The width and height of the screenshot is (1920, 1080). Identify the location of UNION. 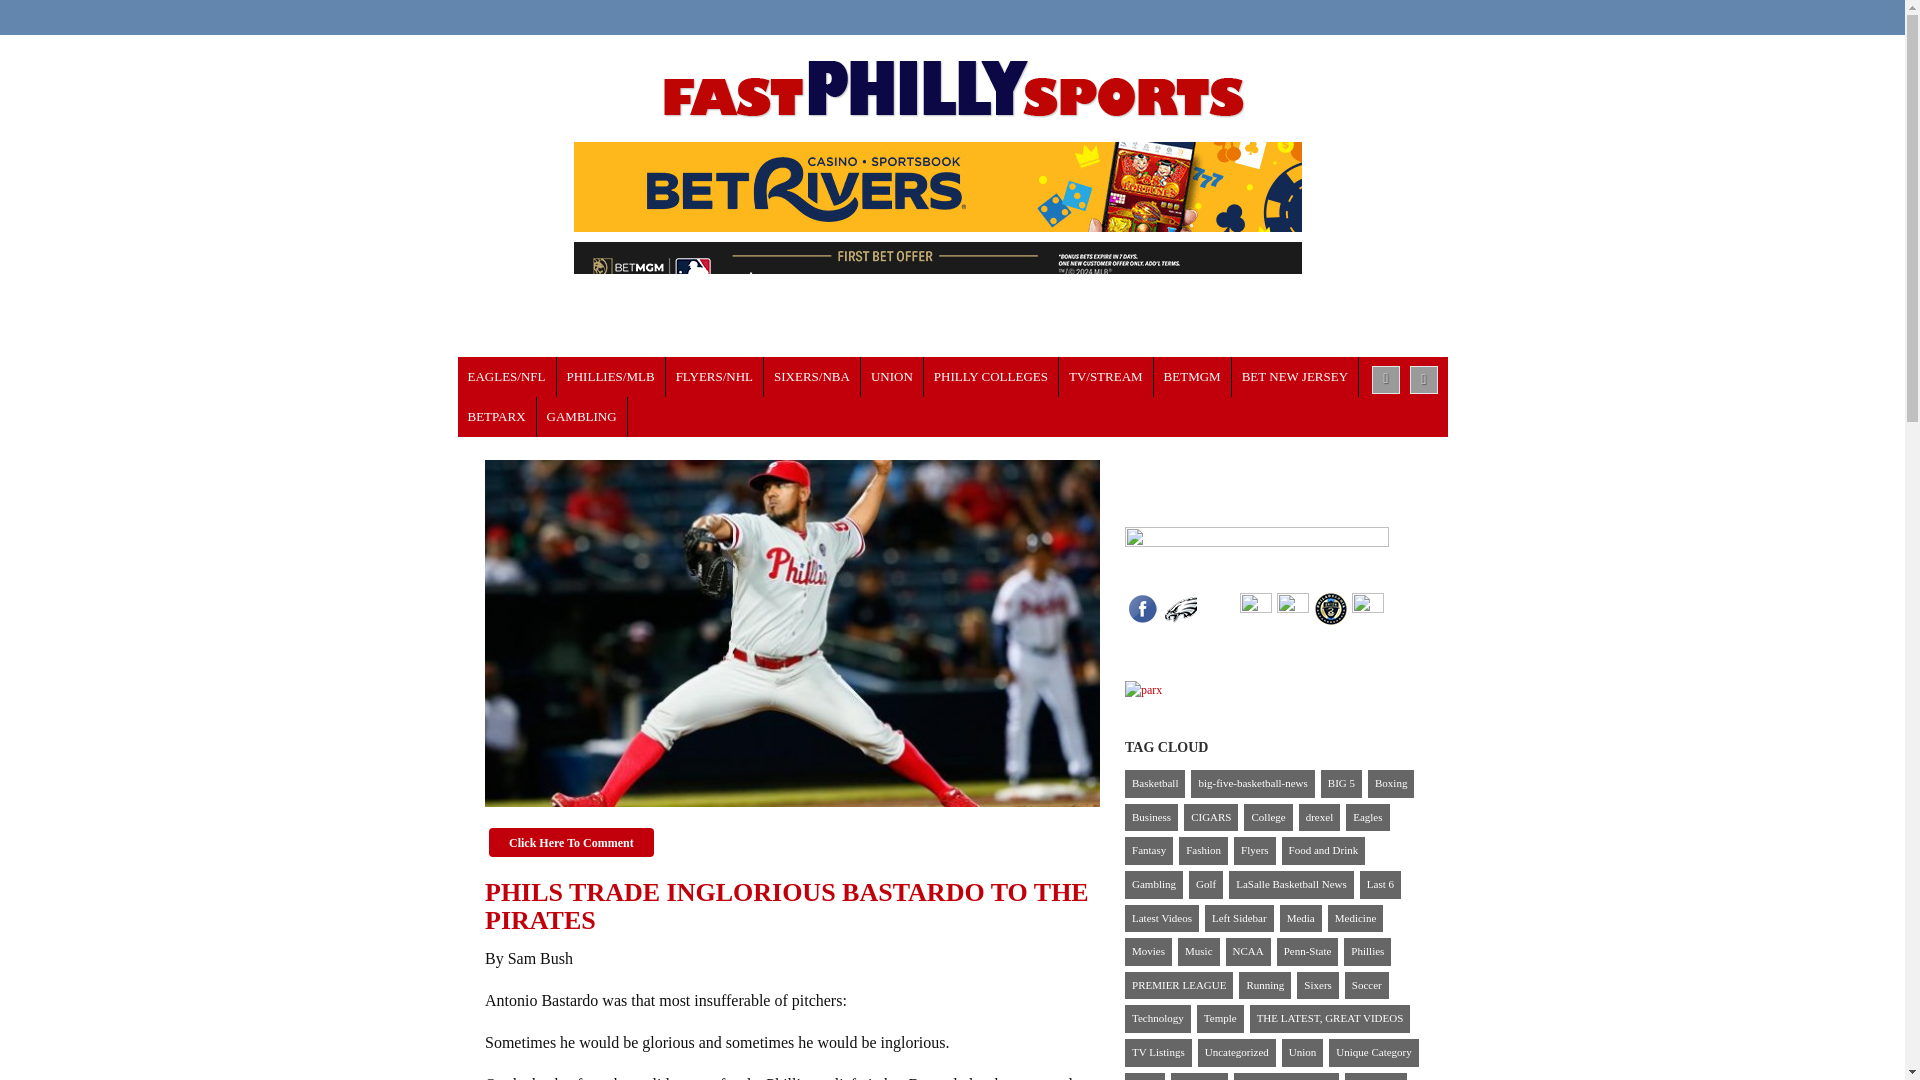
(892, 377).